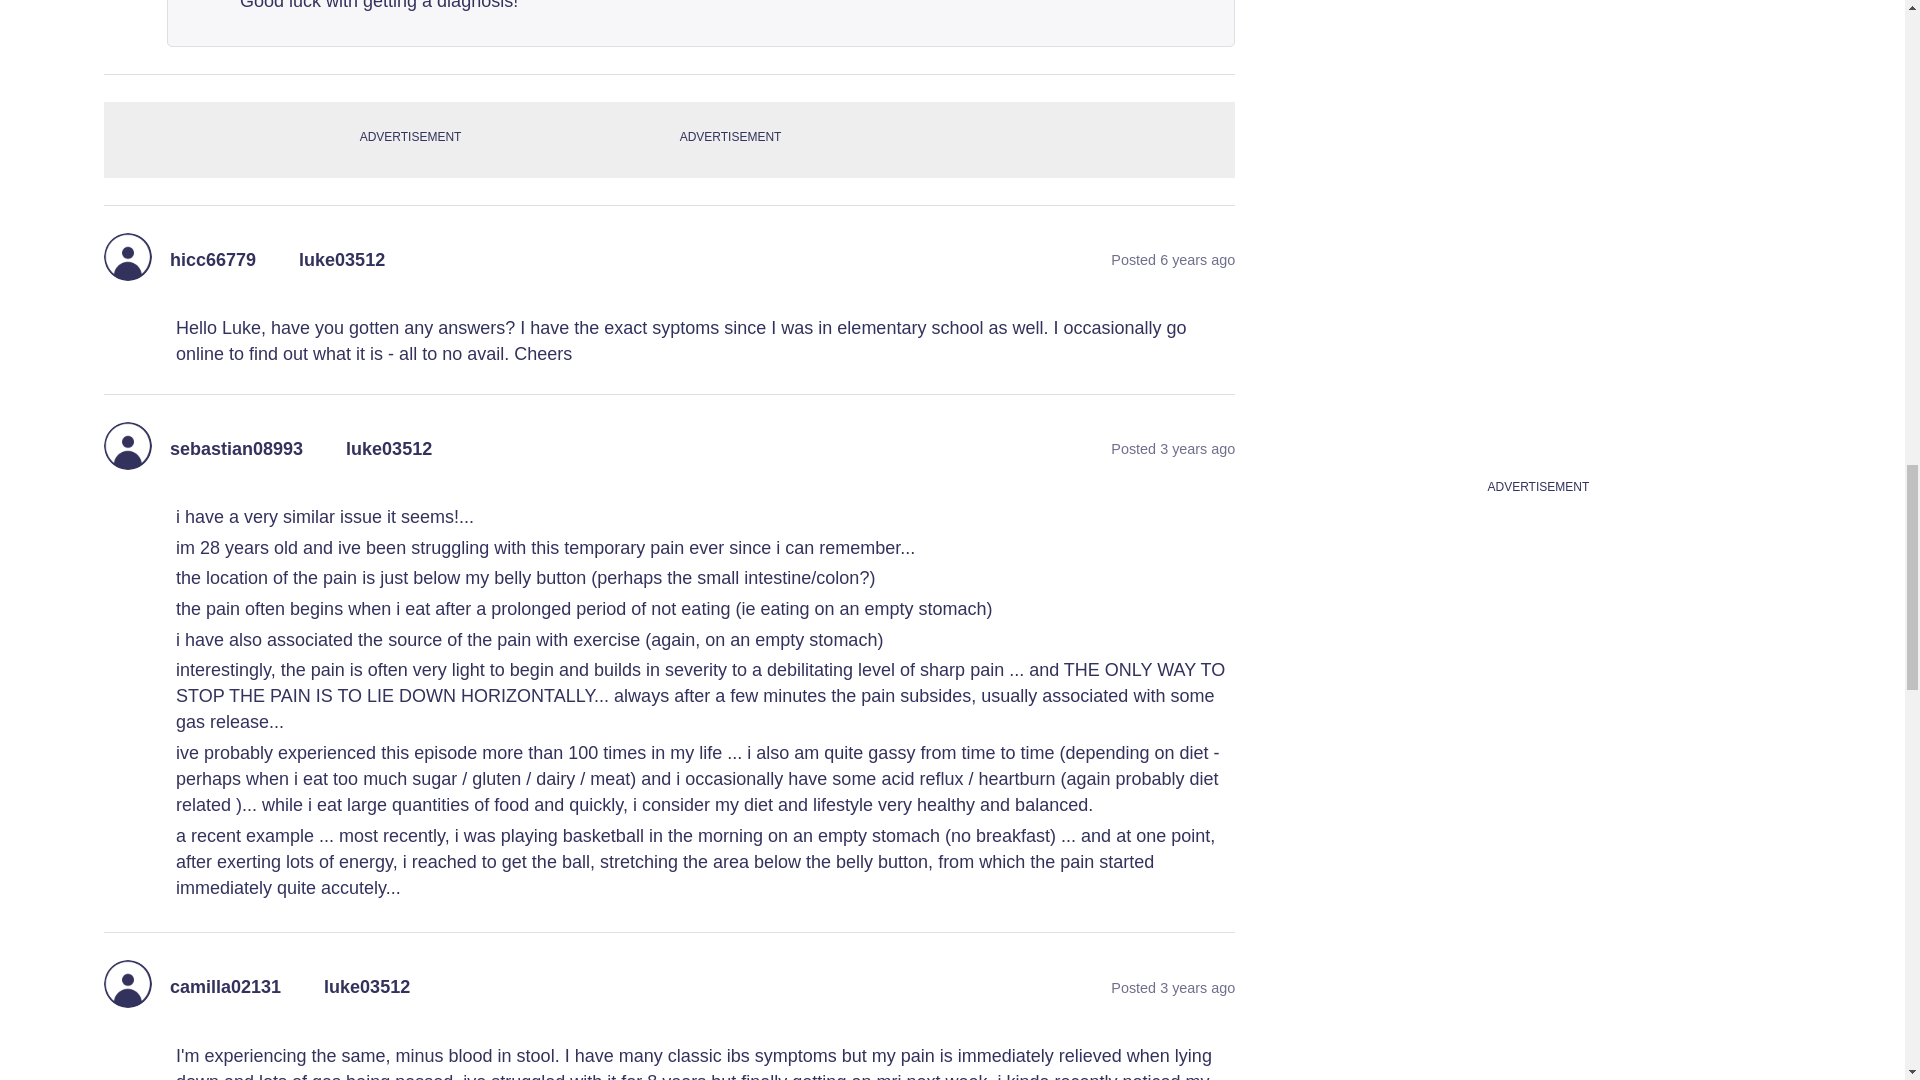 This screenshot has width=1920, height=1080. Describe the element at coordinates (367, 988) in the screenshot. I see `luke03512` at that location.